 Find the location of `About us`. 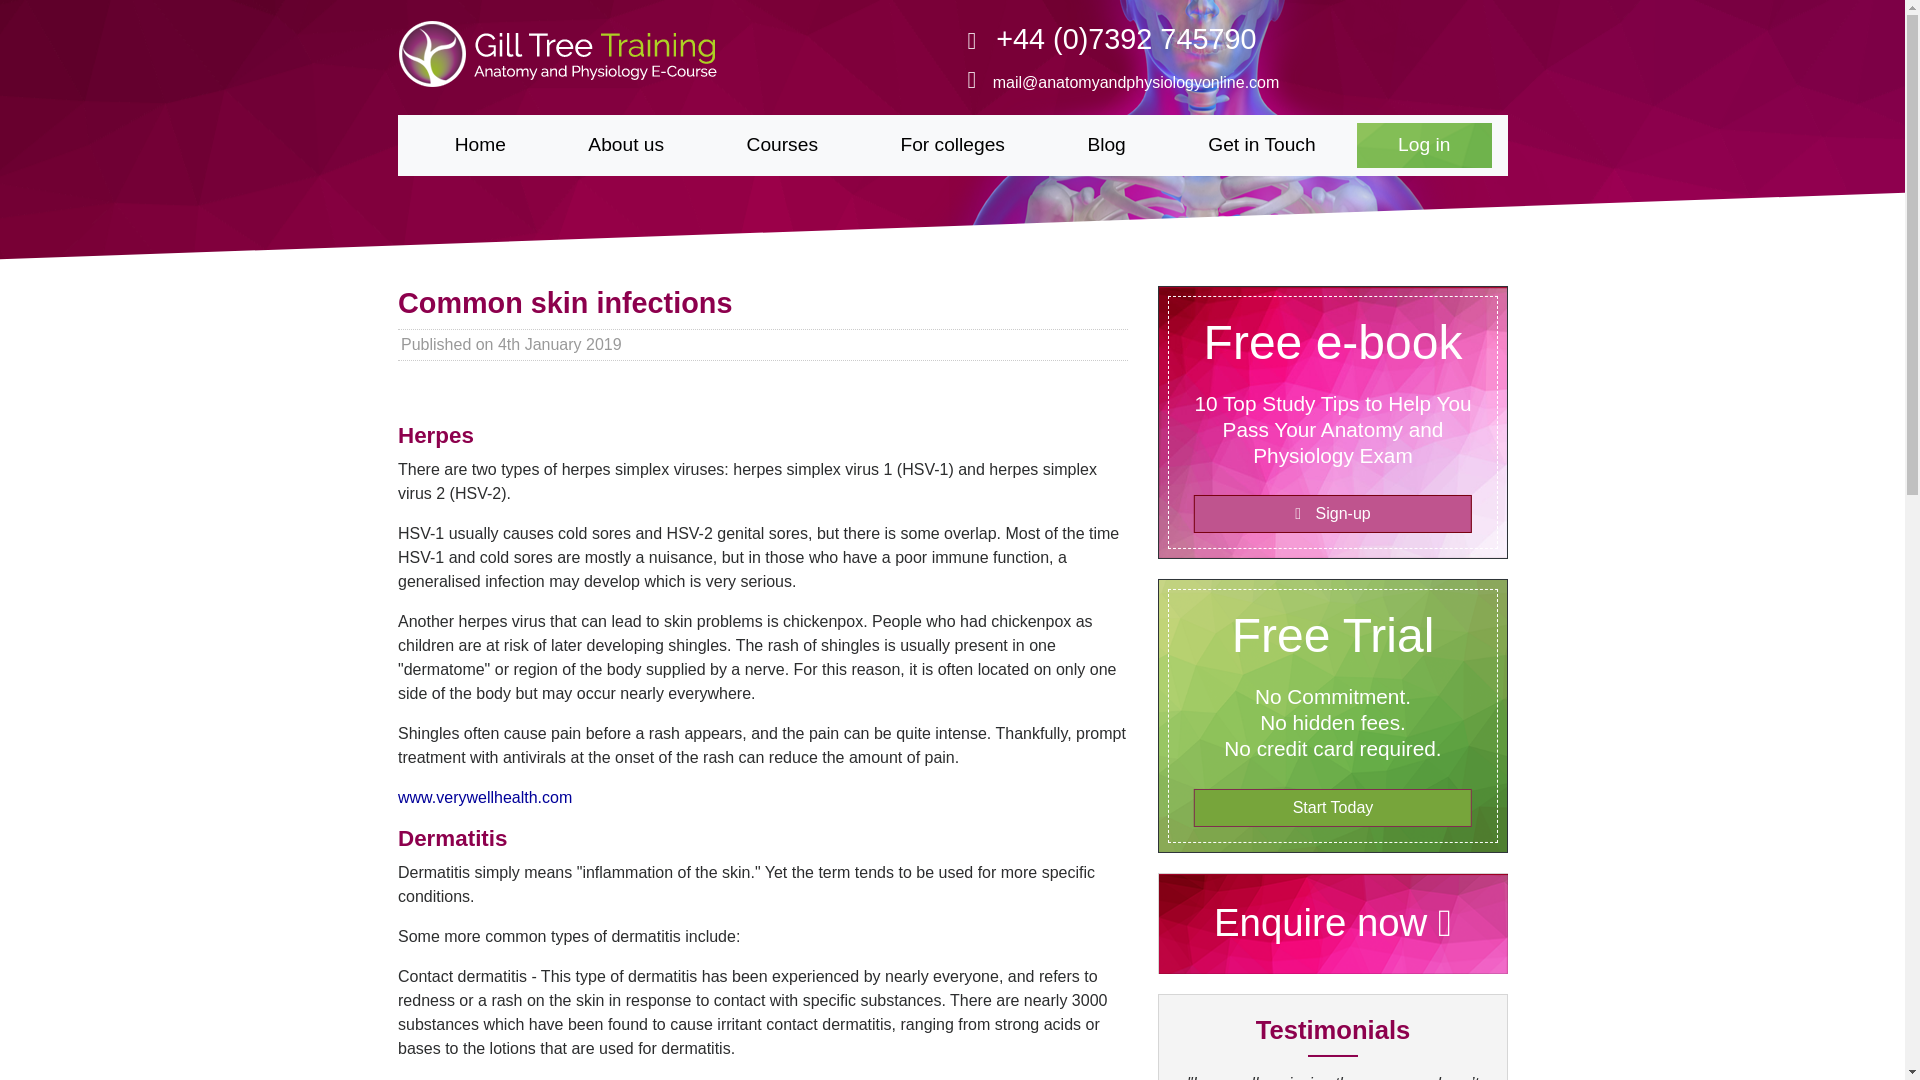

About us is located at coordinates (626, 146).